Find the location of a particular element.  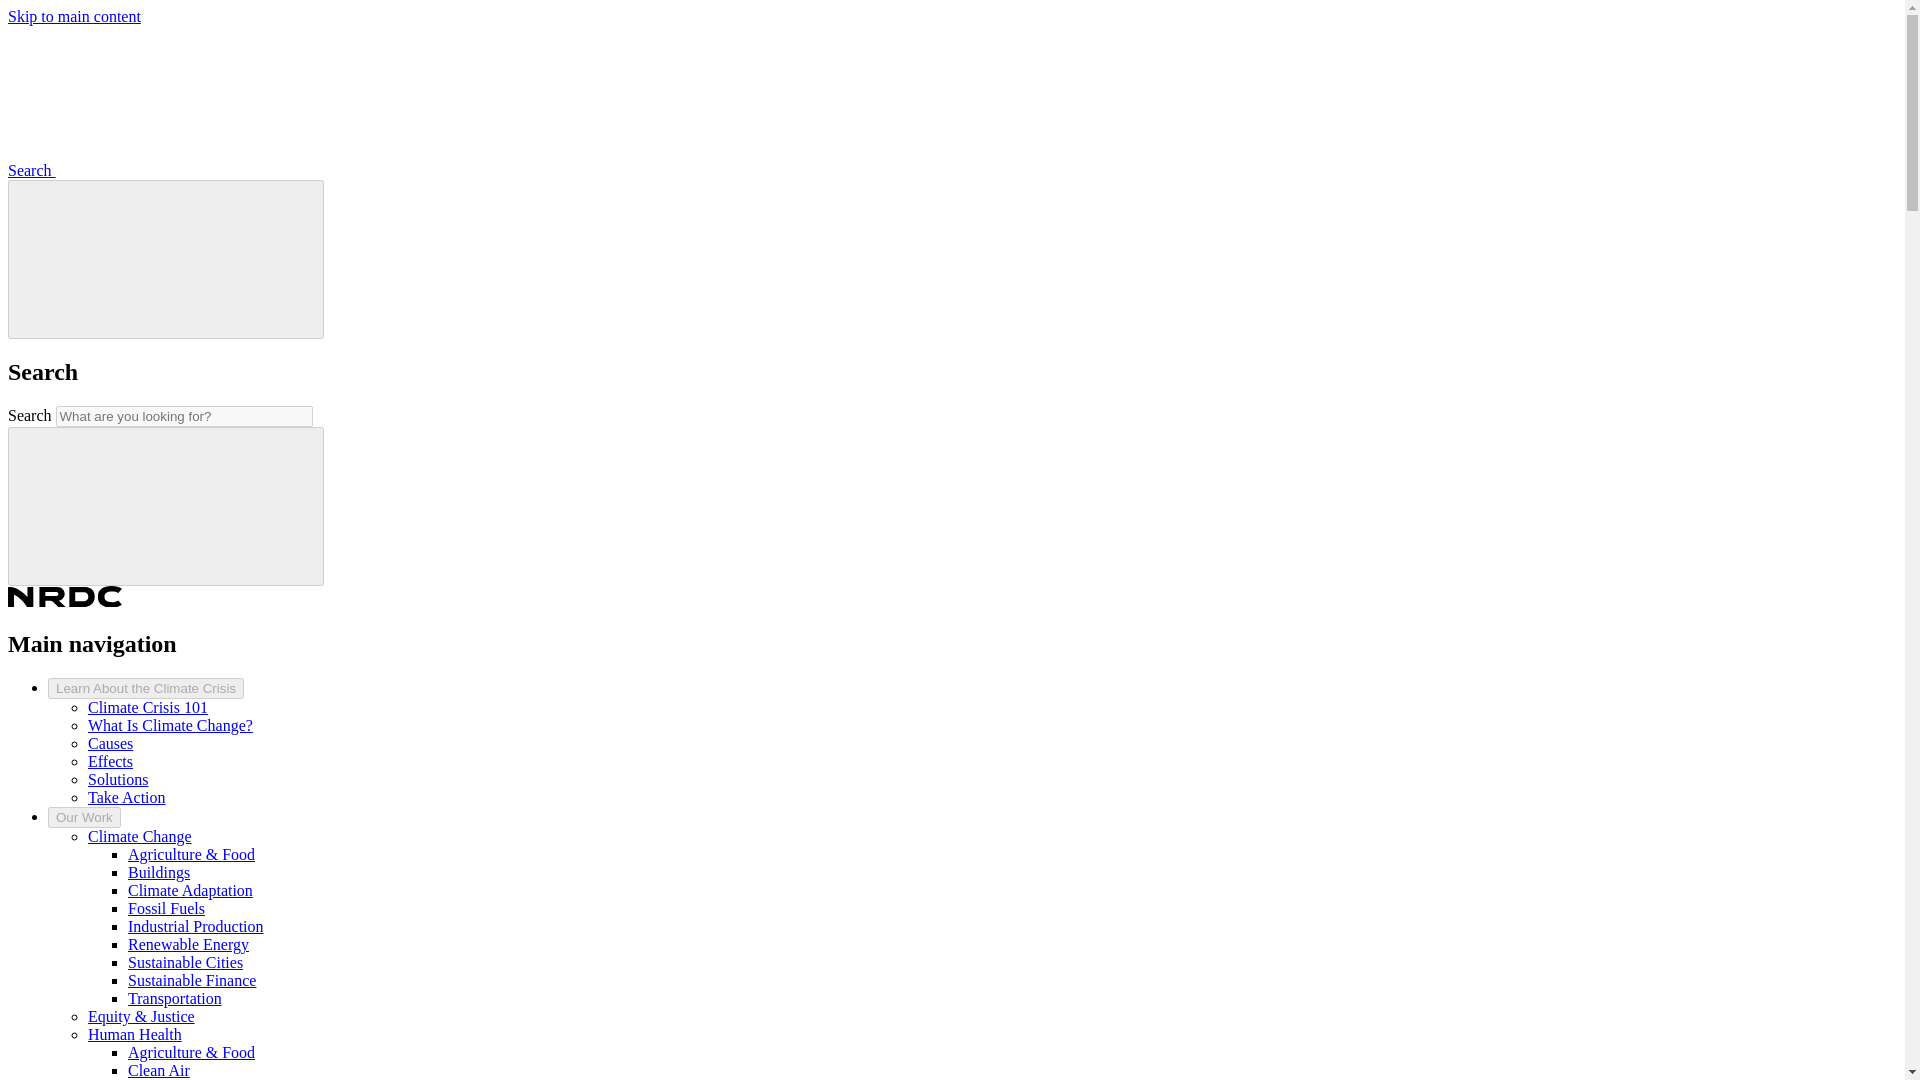

Close search is located at coordinates (166, 260).